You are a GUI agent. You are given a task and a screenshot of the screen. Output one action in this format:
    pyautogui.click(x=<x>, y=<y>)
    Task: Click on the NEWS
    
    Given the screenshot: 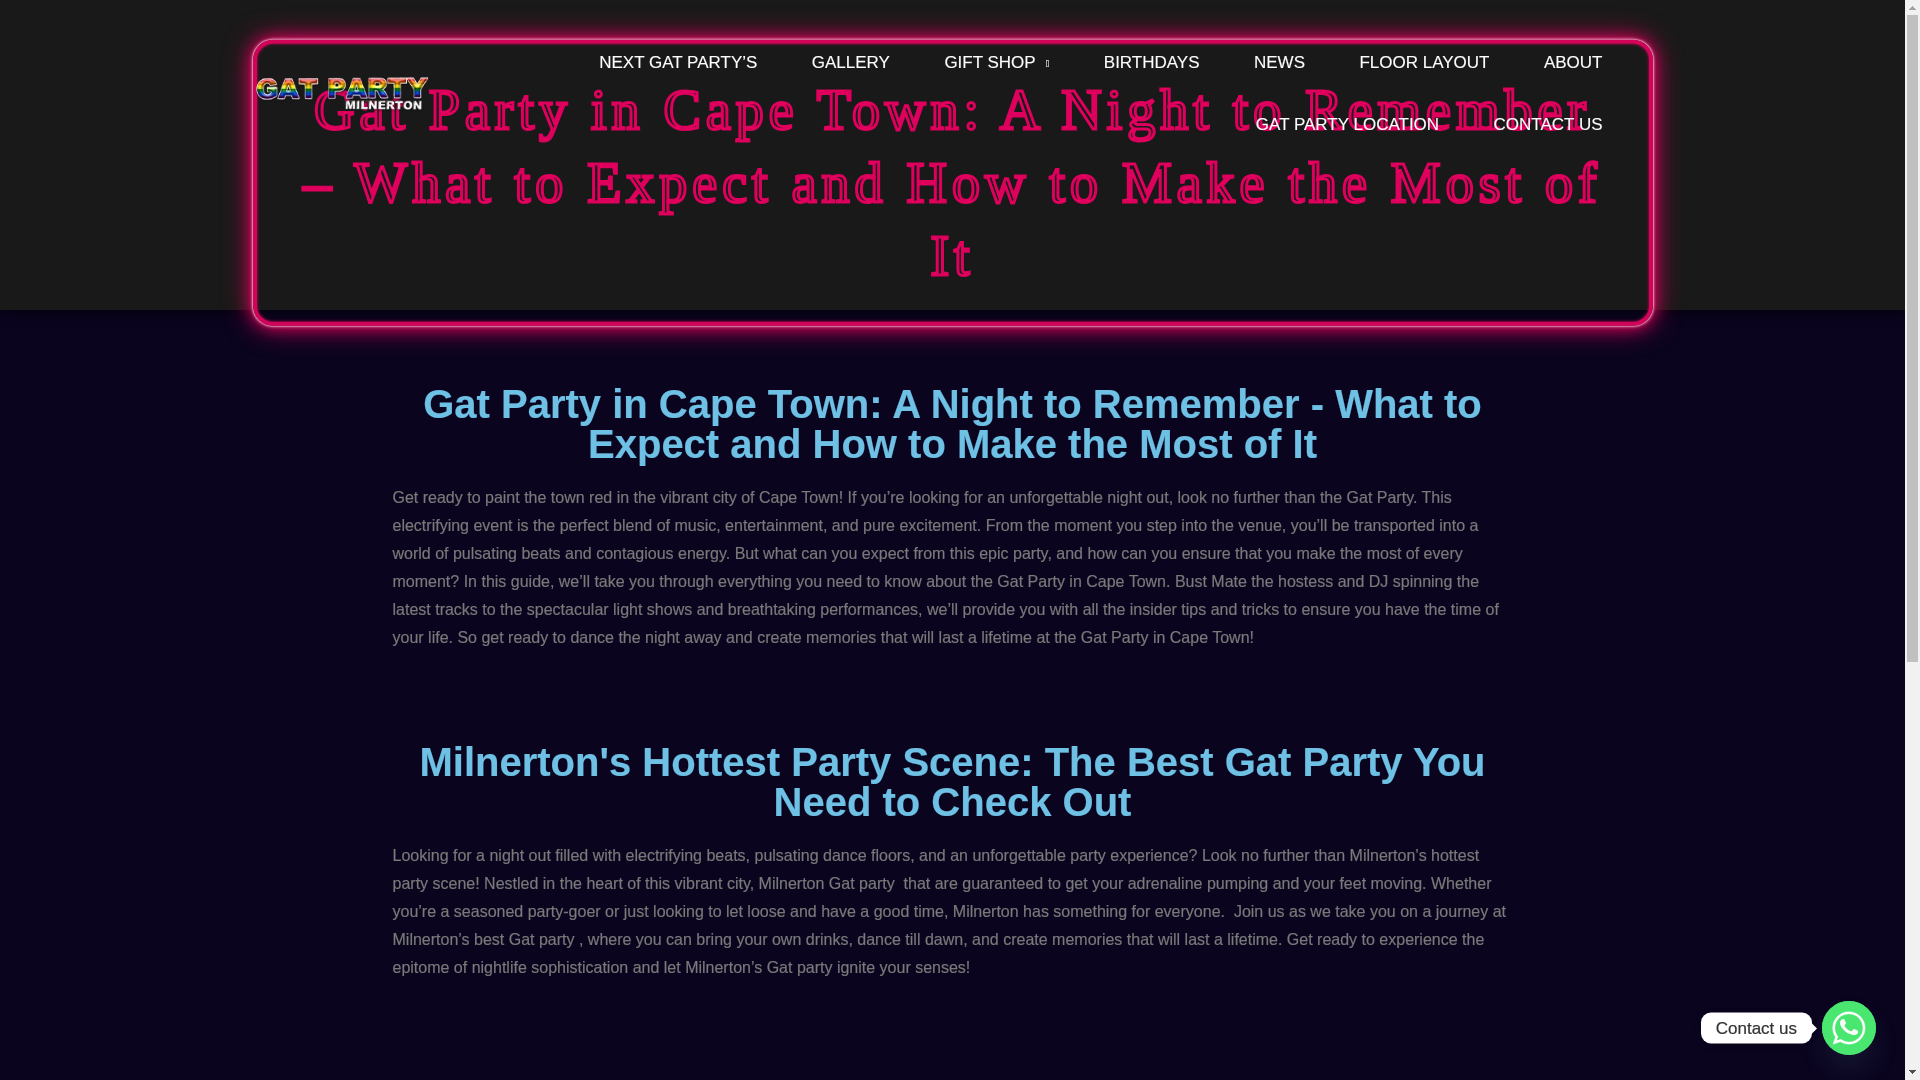 What is the action you would take?
    pyautogui.click(x=1279, y=63)
    